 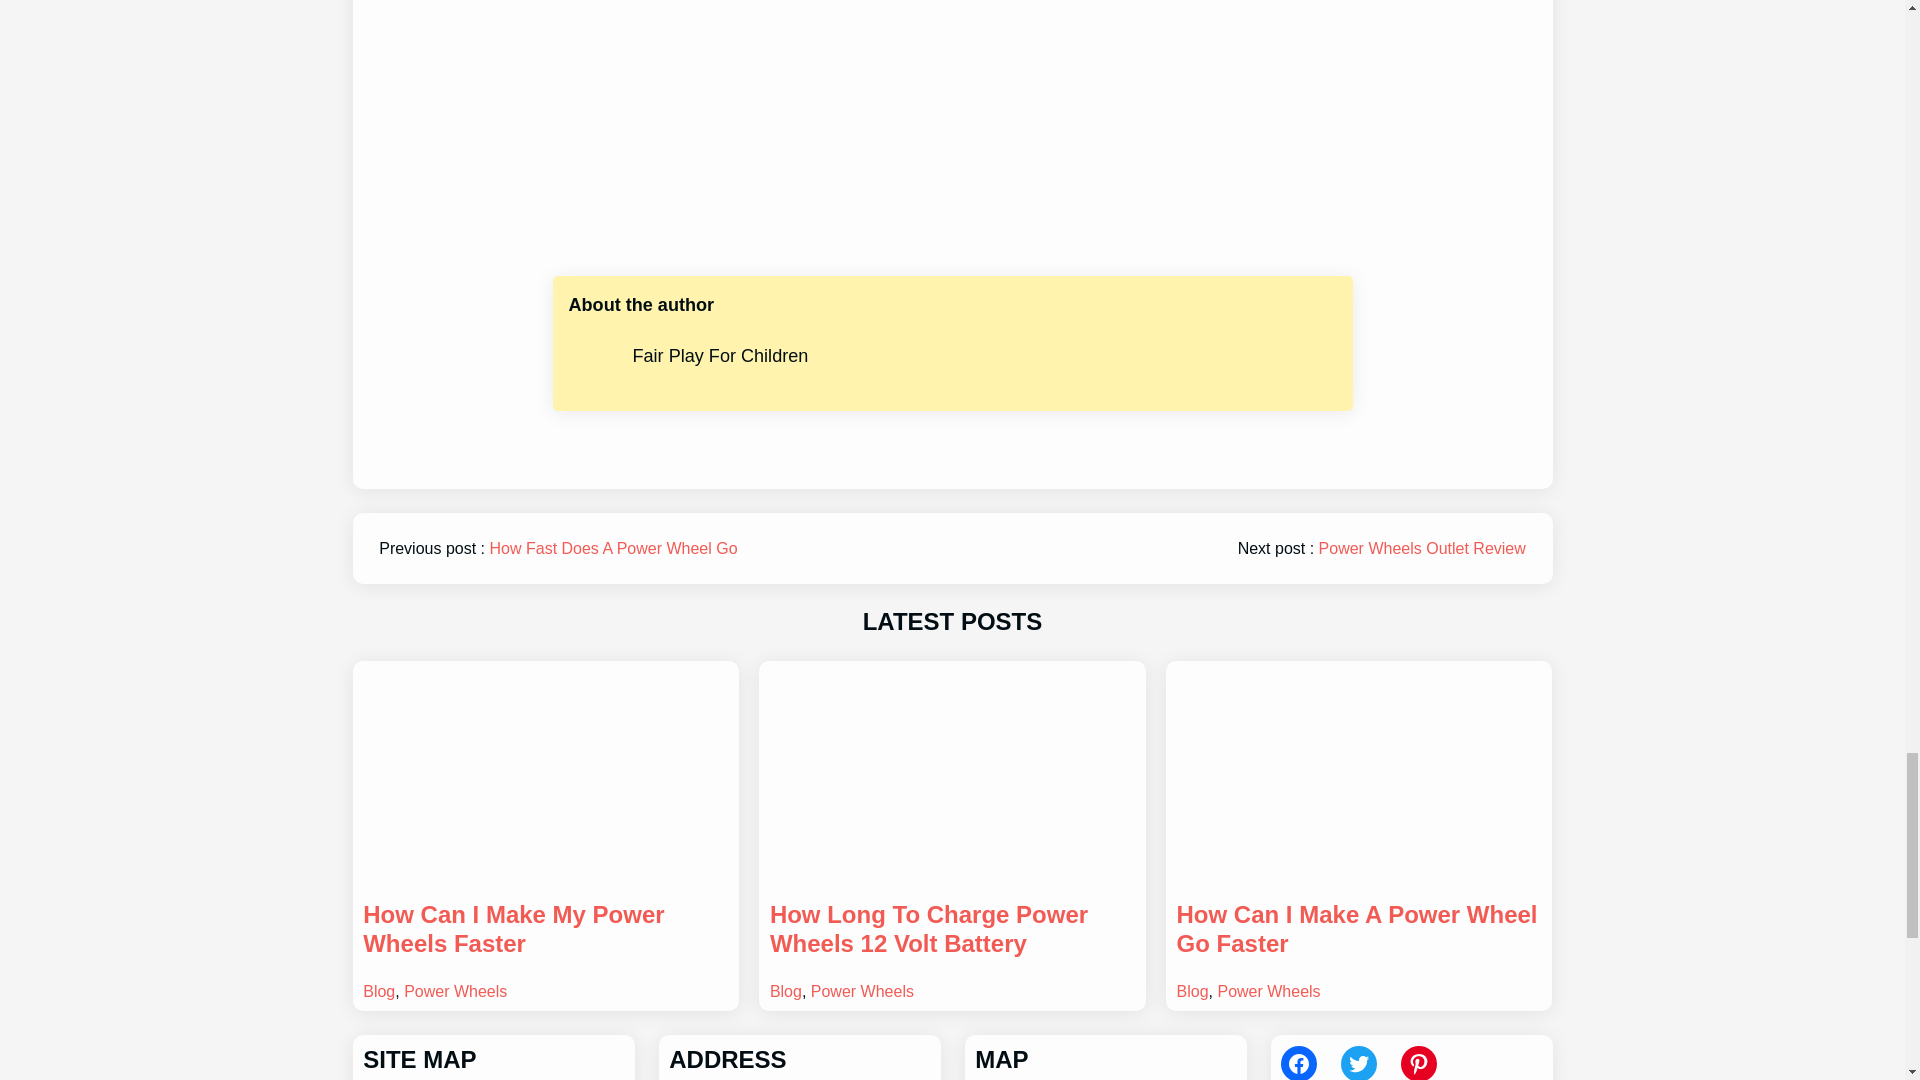 I want to click on How Long To Charge Power Wheels 12 Volt Battery, so click(x=952, y=930).